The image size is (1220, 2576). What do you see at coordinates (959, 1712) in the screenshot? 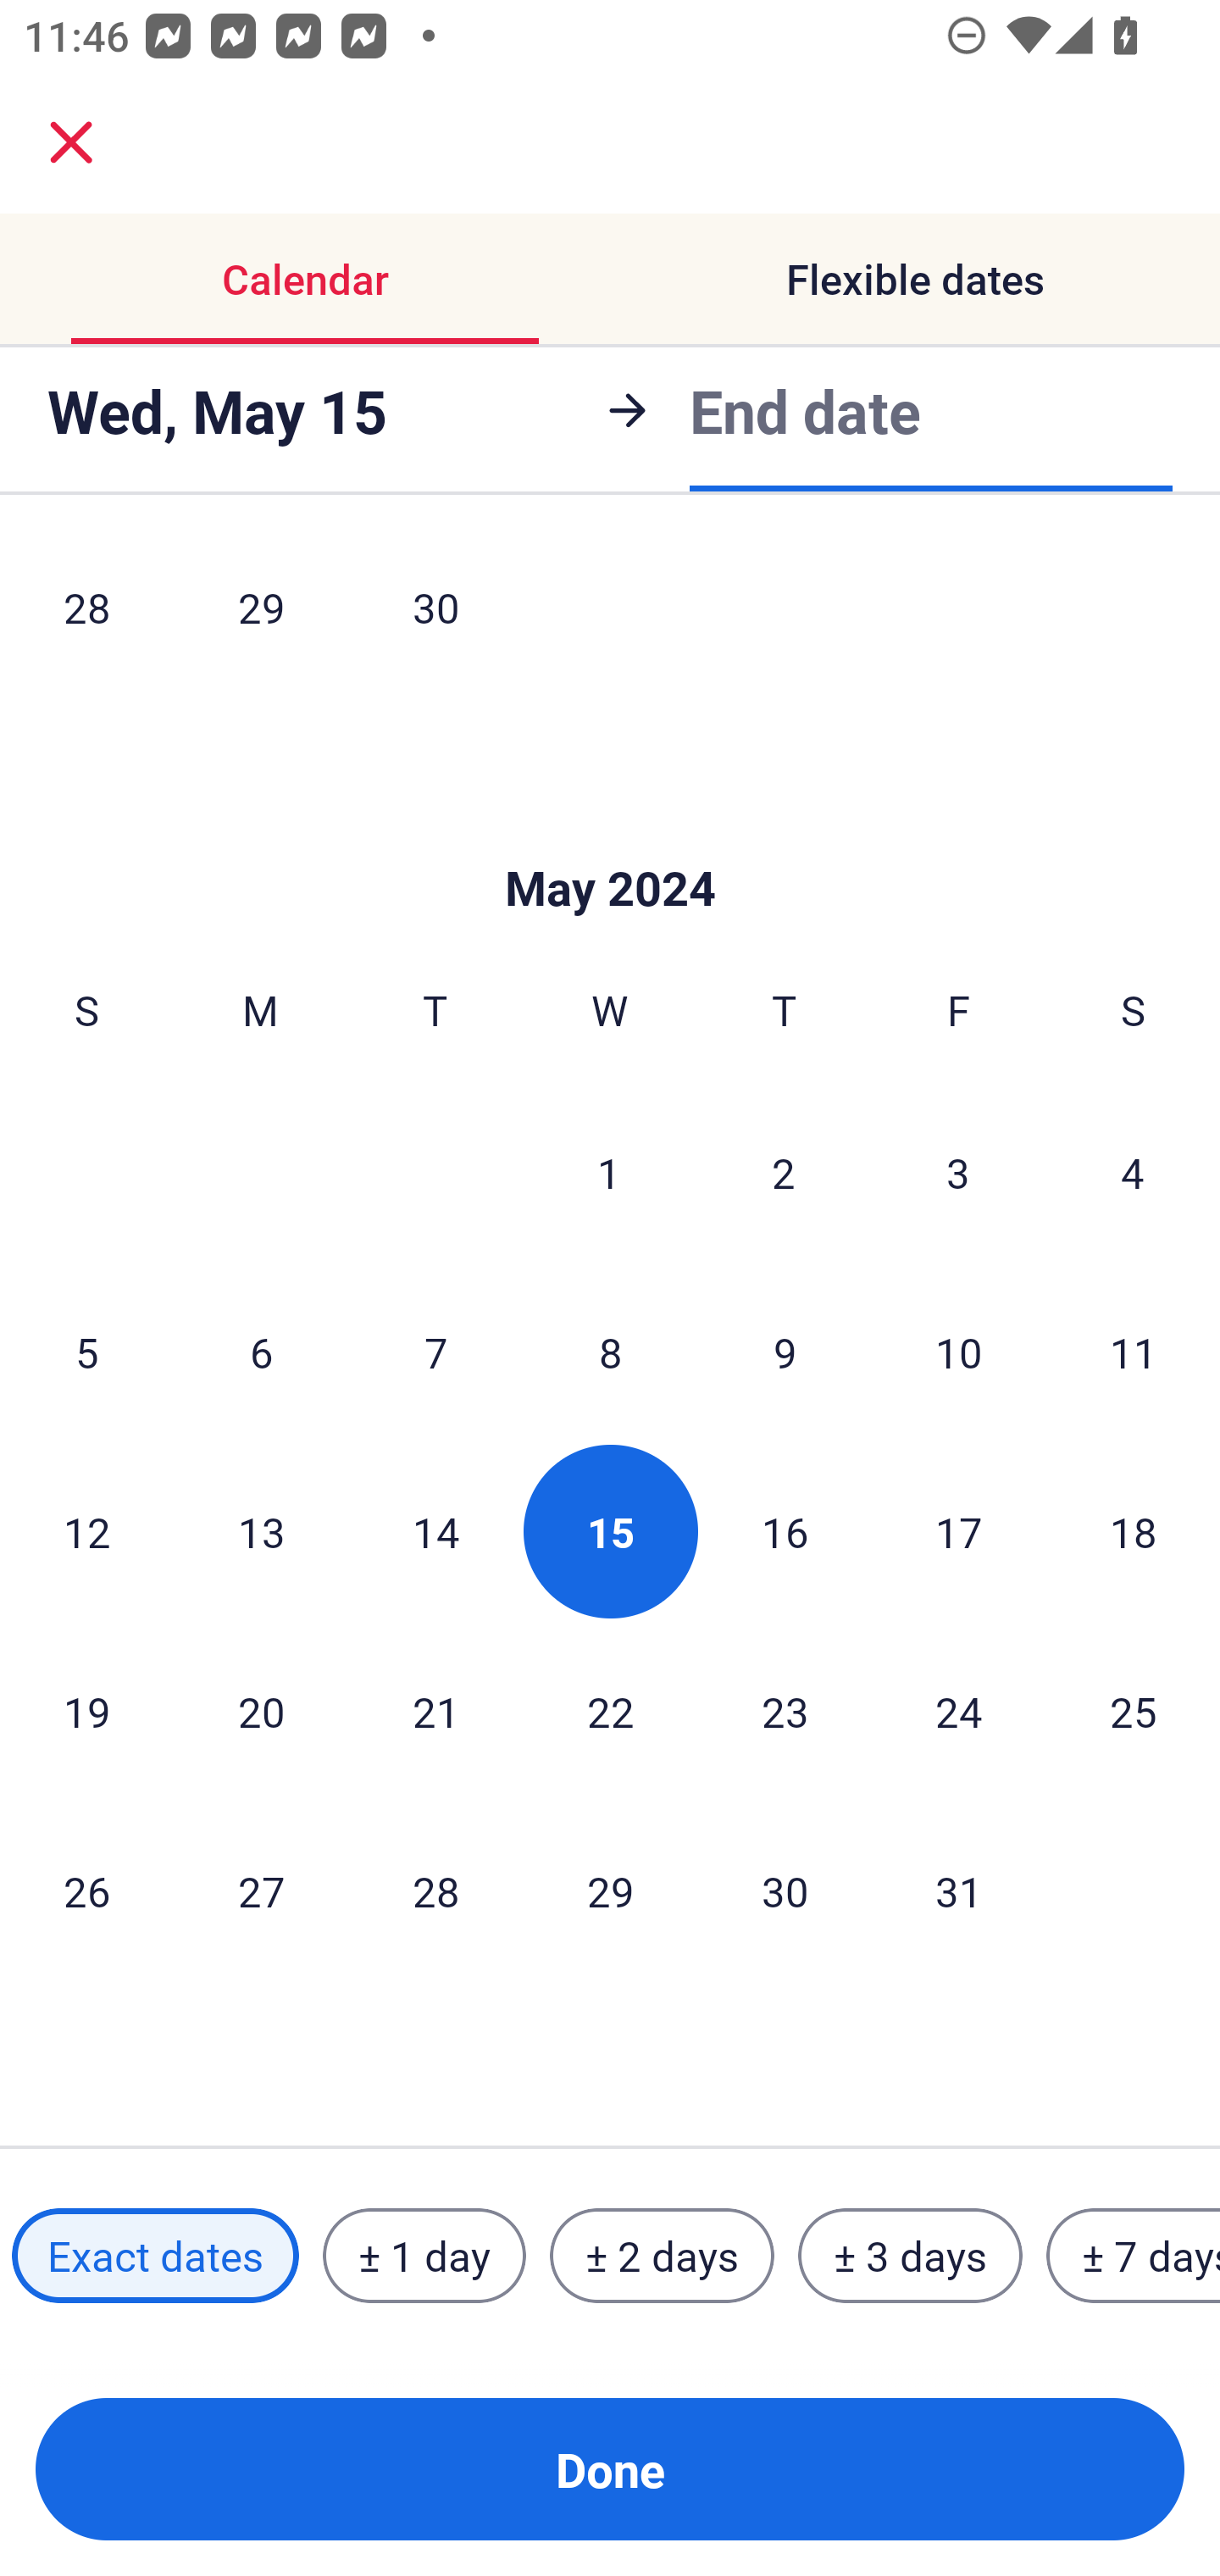
I see `24 Friday, May 24, 2024` at bounding box center [959, 1712].